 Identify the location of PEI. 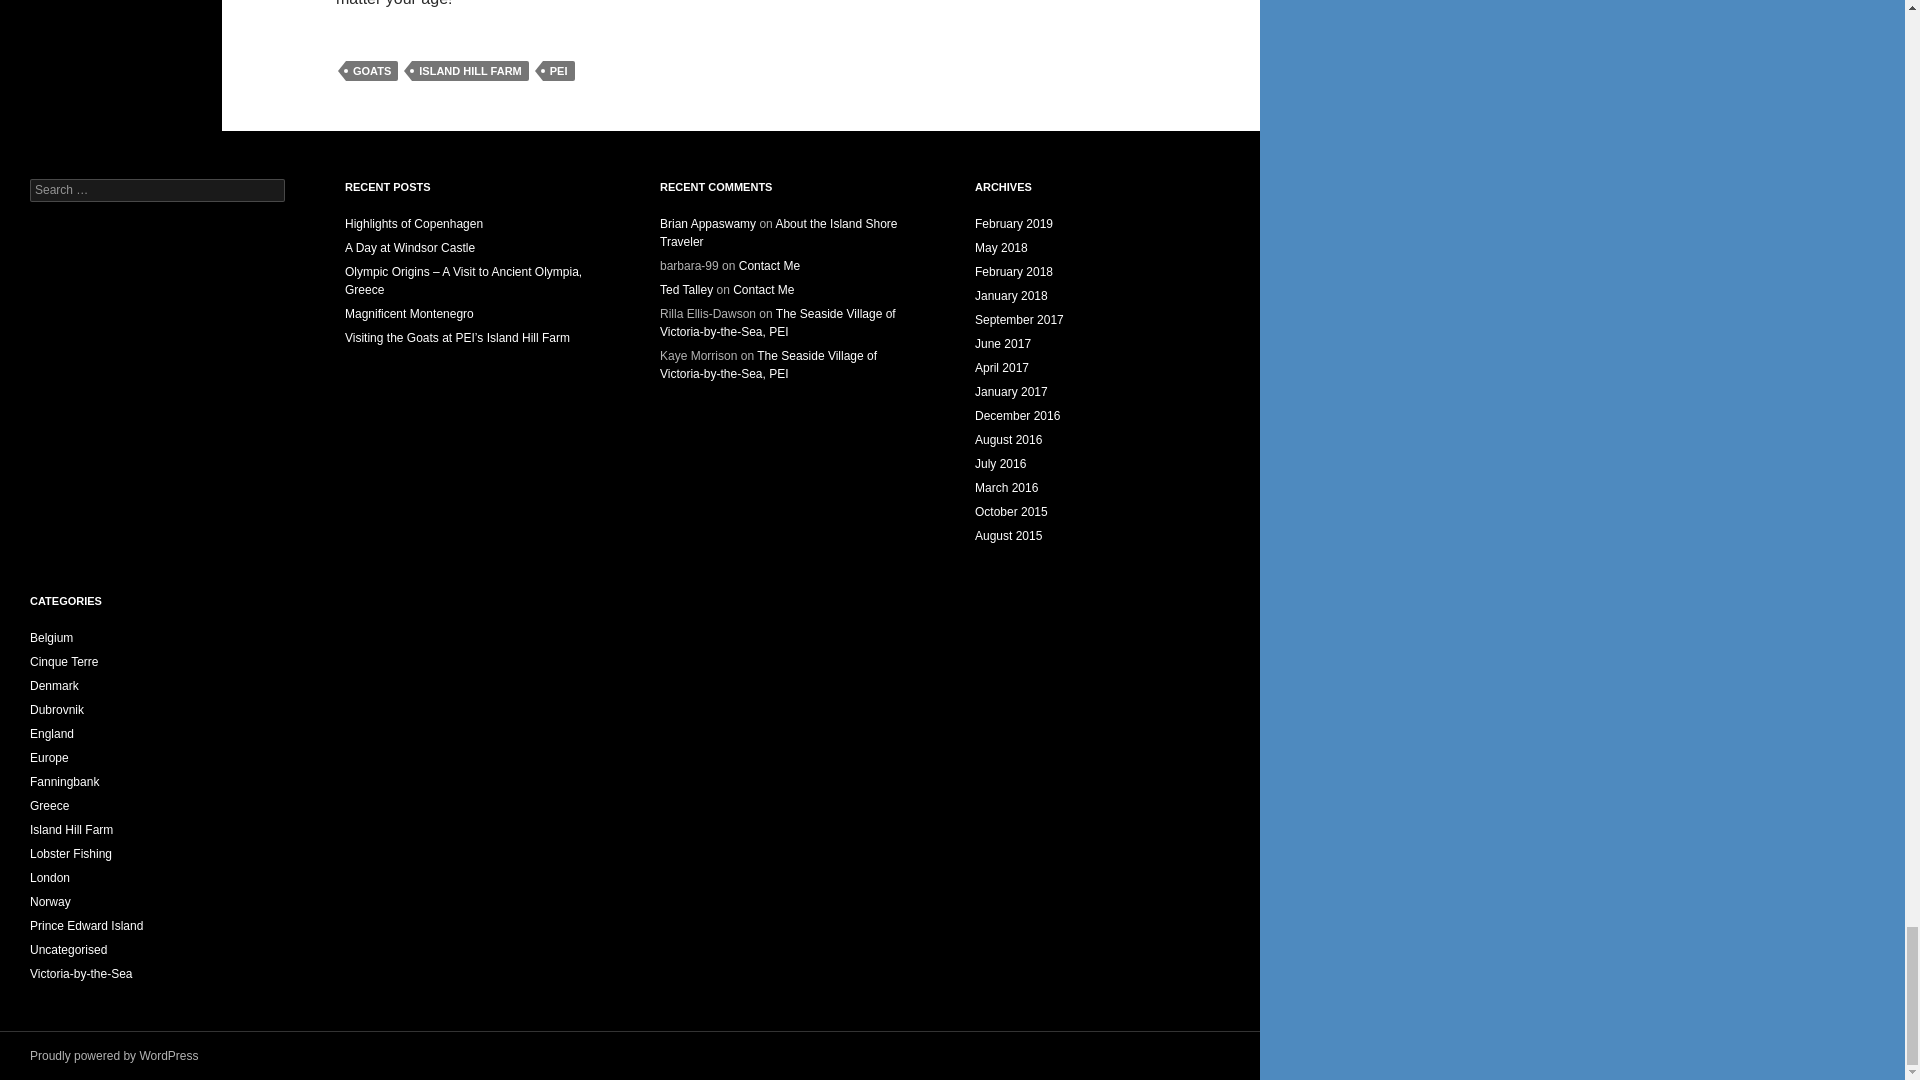
(558, 70).